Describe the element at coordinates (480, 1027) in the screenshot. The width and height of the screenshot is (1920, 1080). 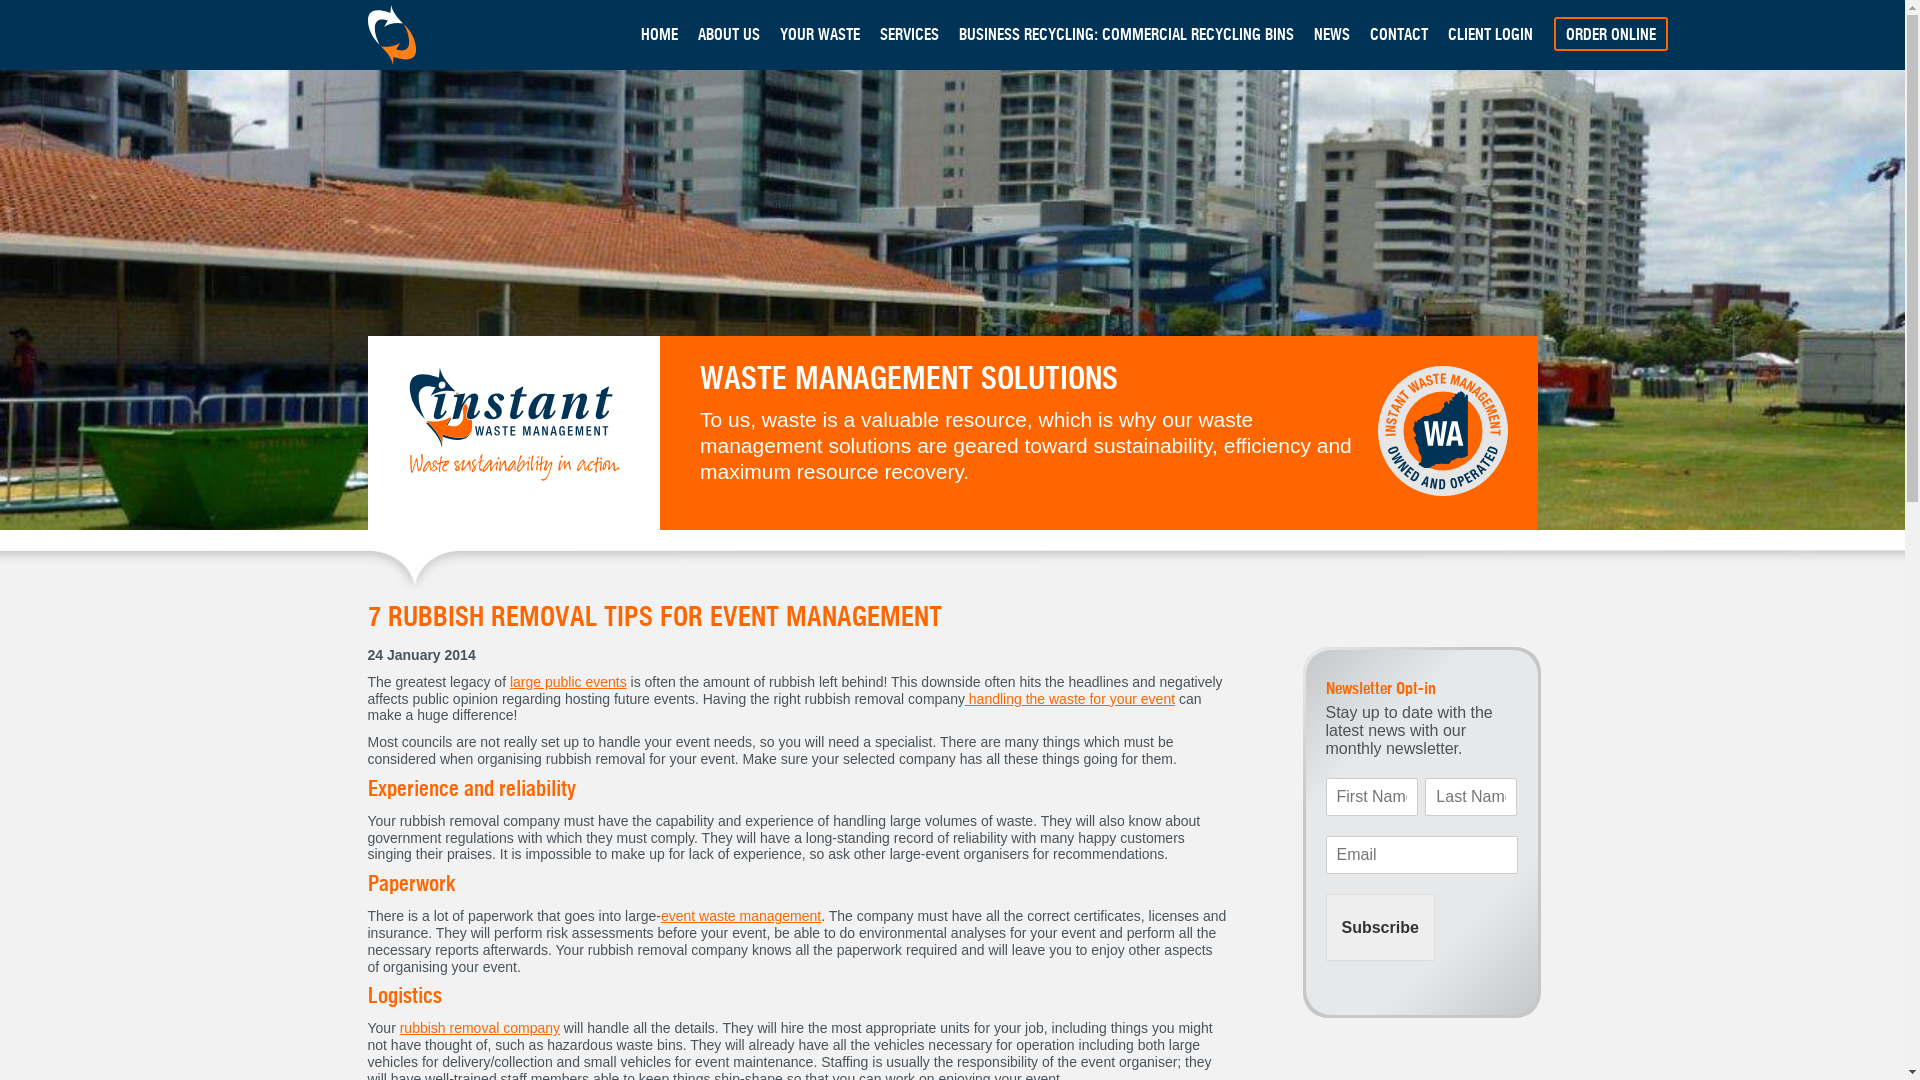
I see `rubbish removal company` at that location.